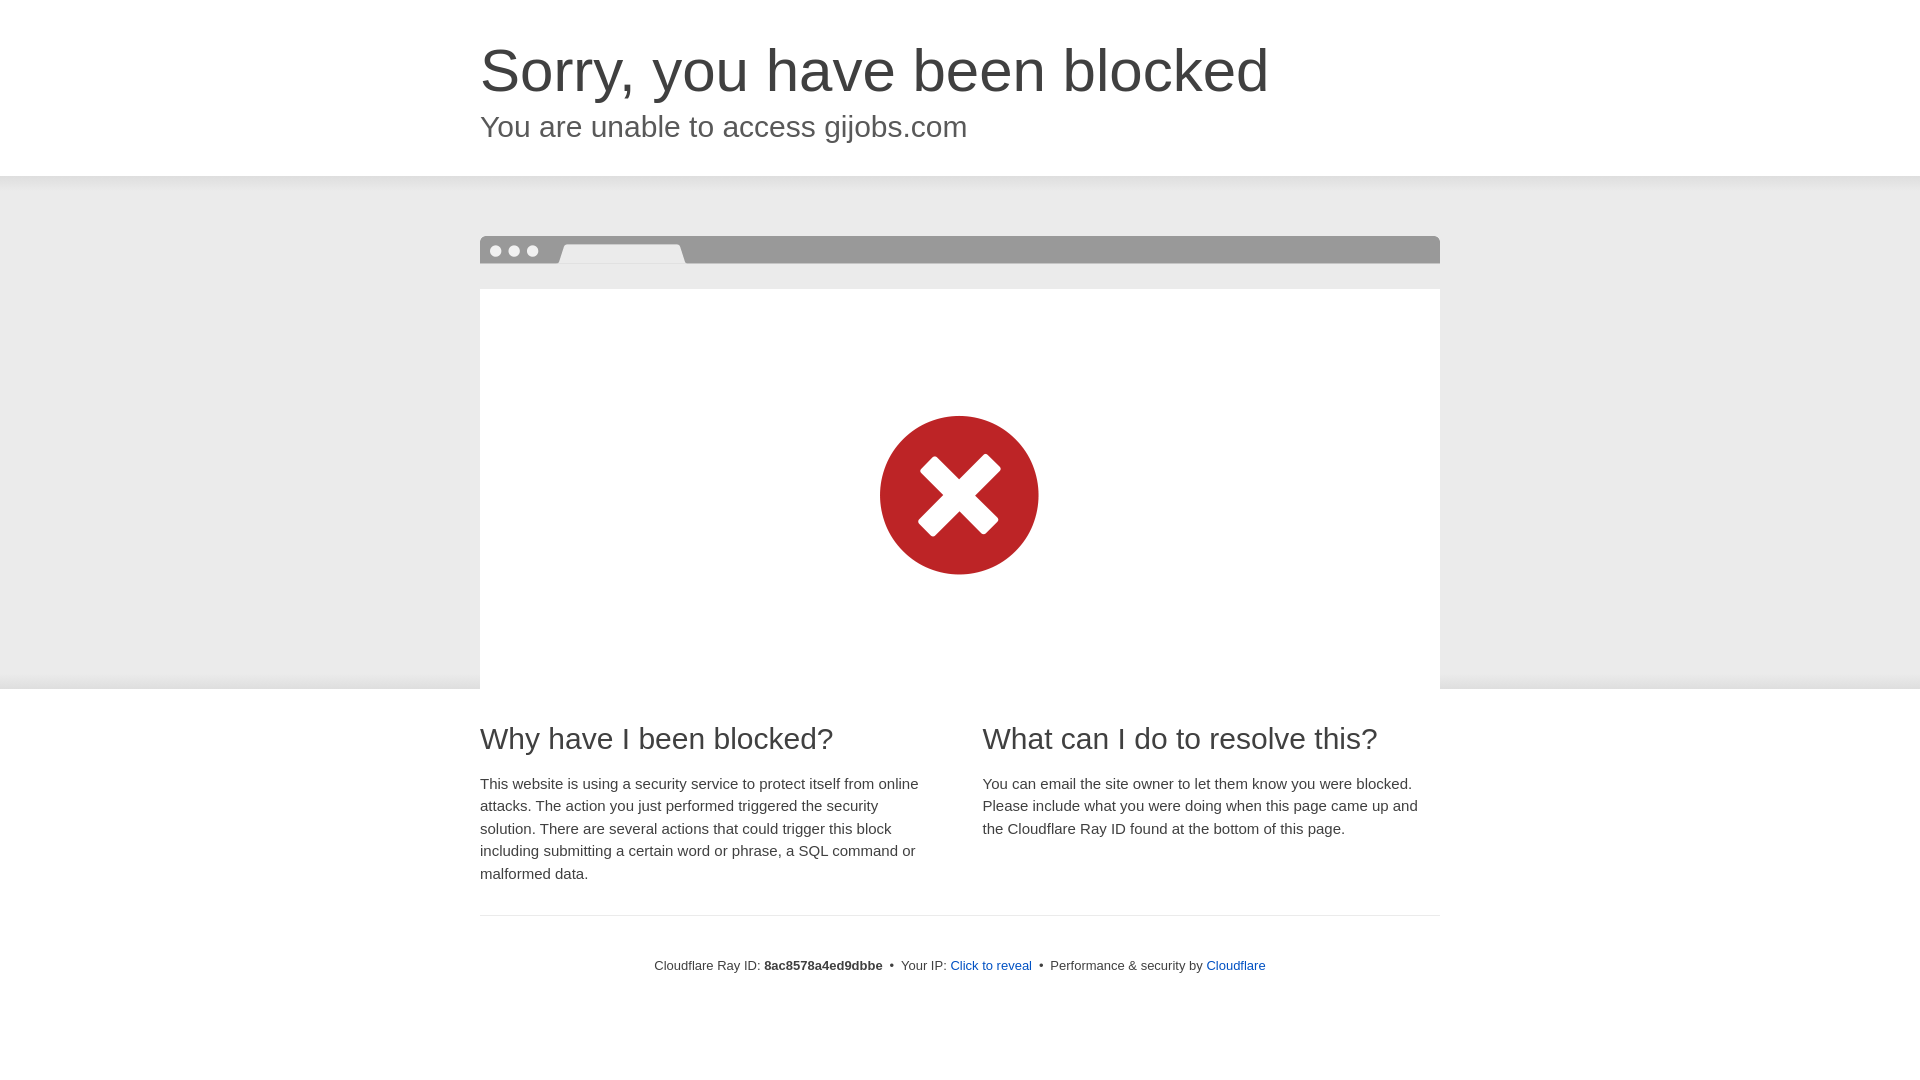  I want to click on Click to reveal, so click(991, 966).